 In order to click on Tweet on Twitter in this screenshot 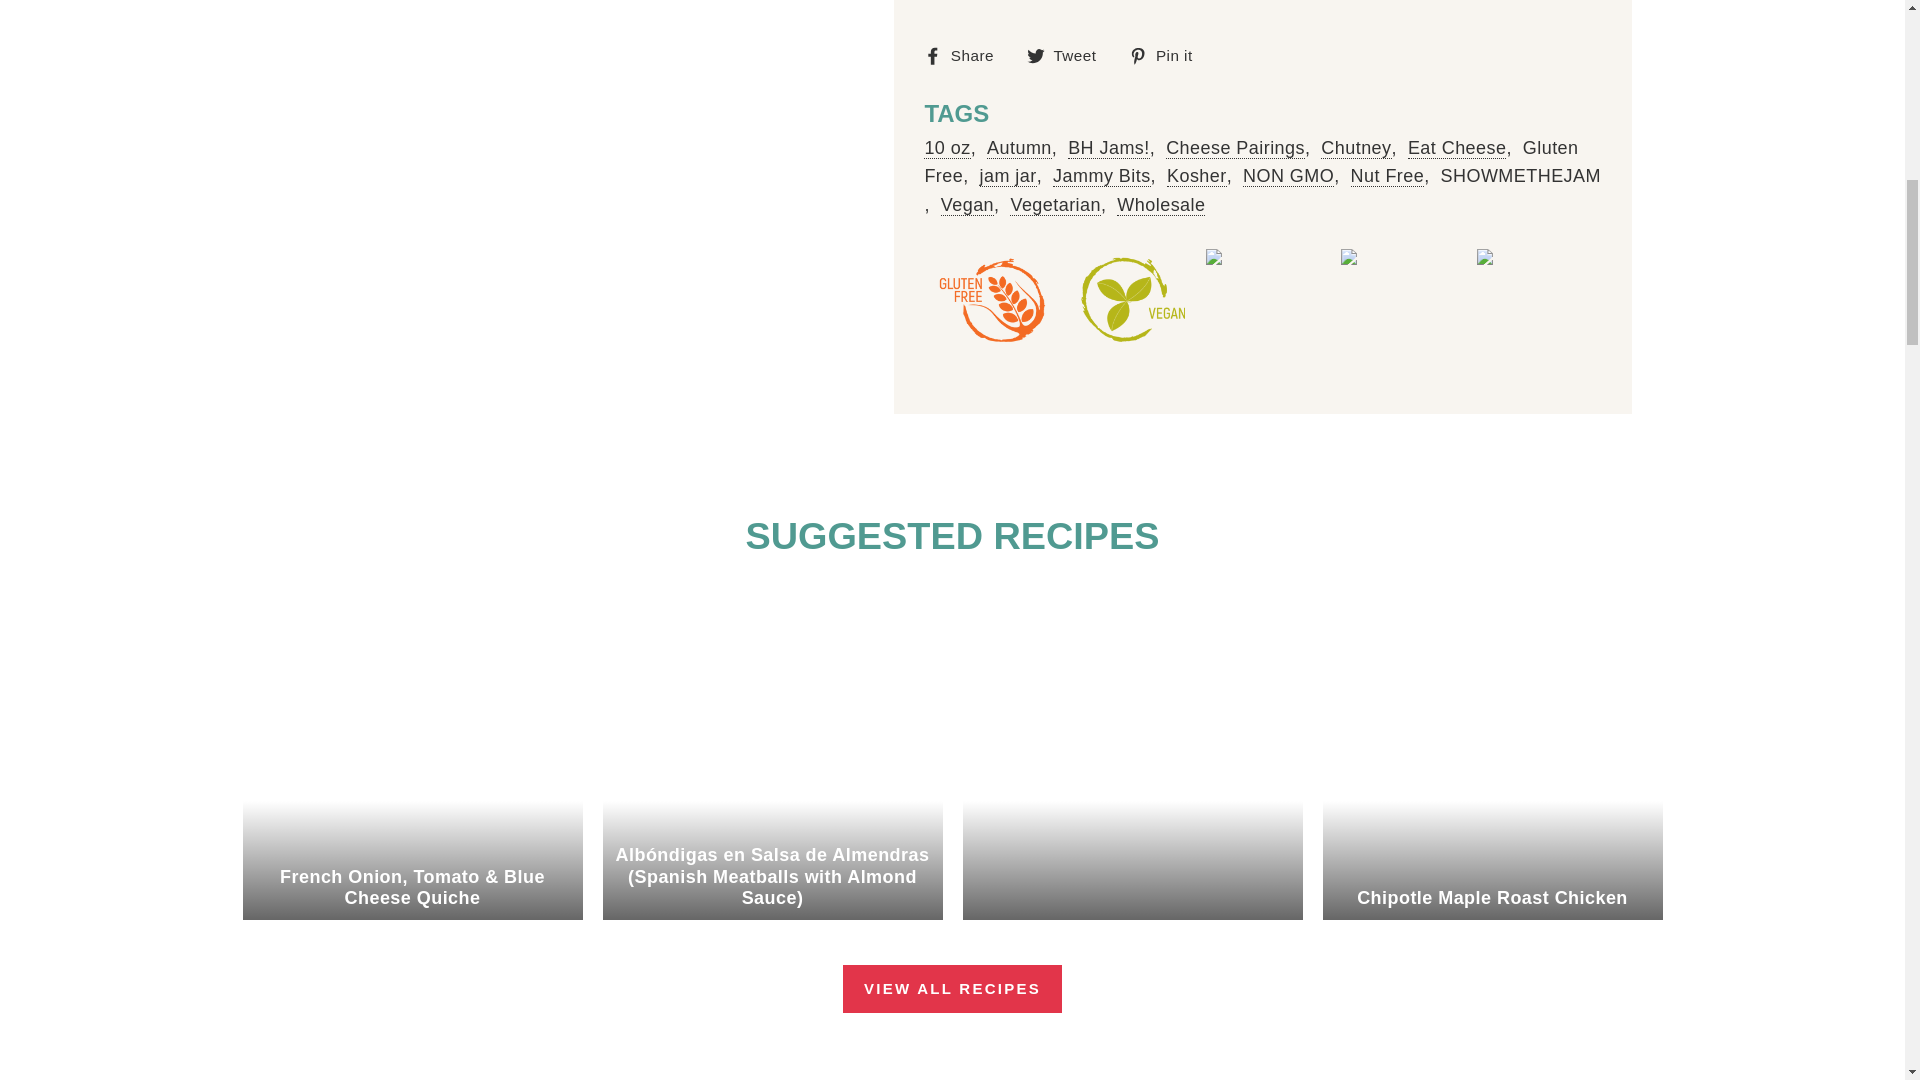, I will do `click(1069, 56)`.